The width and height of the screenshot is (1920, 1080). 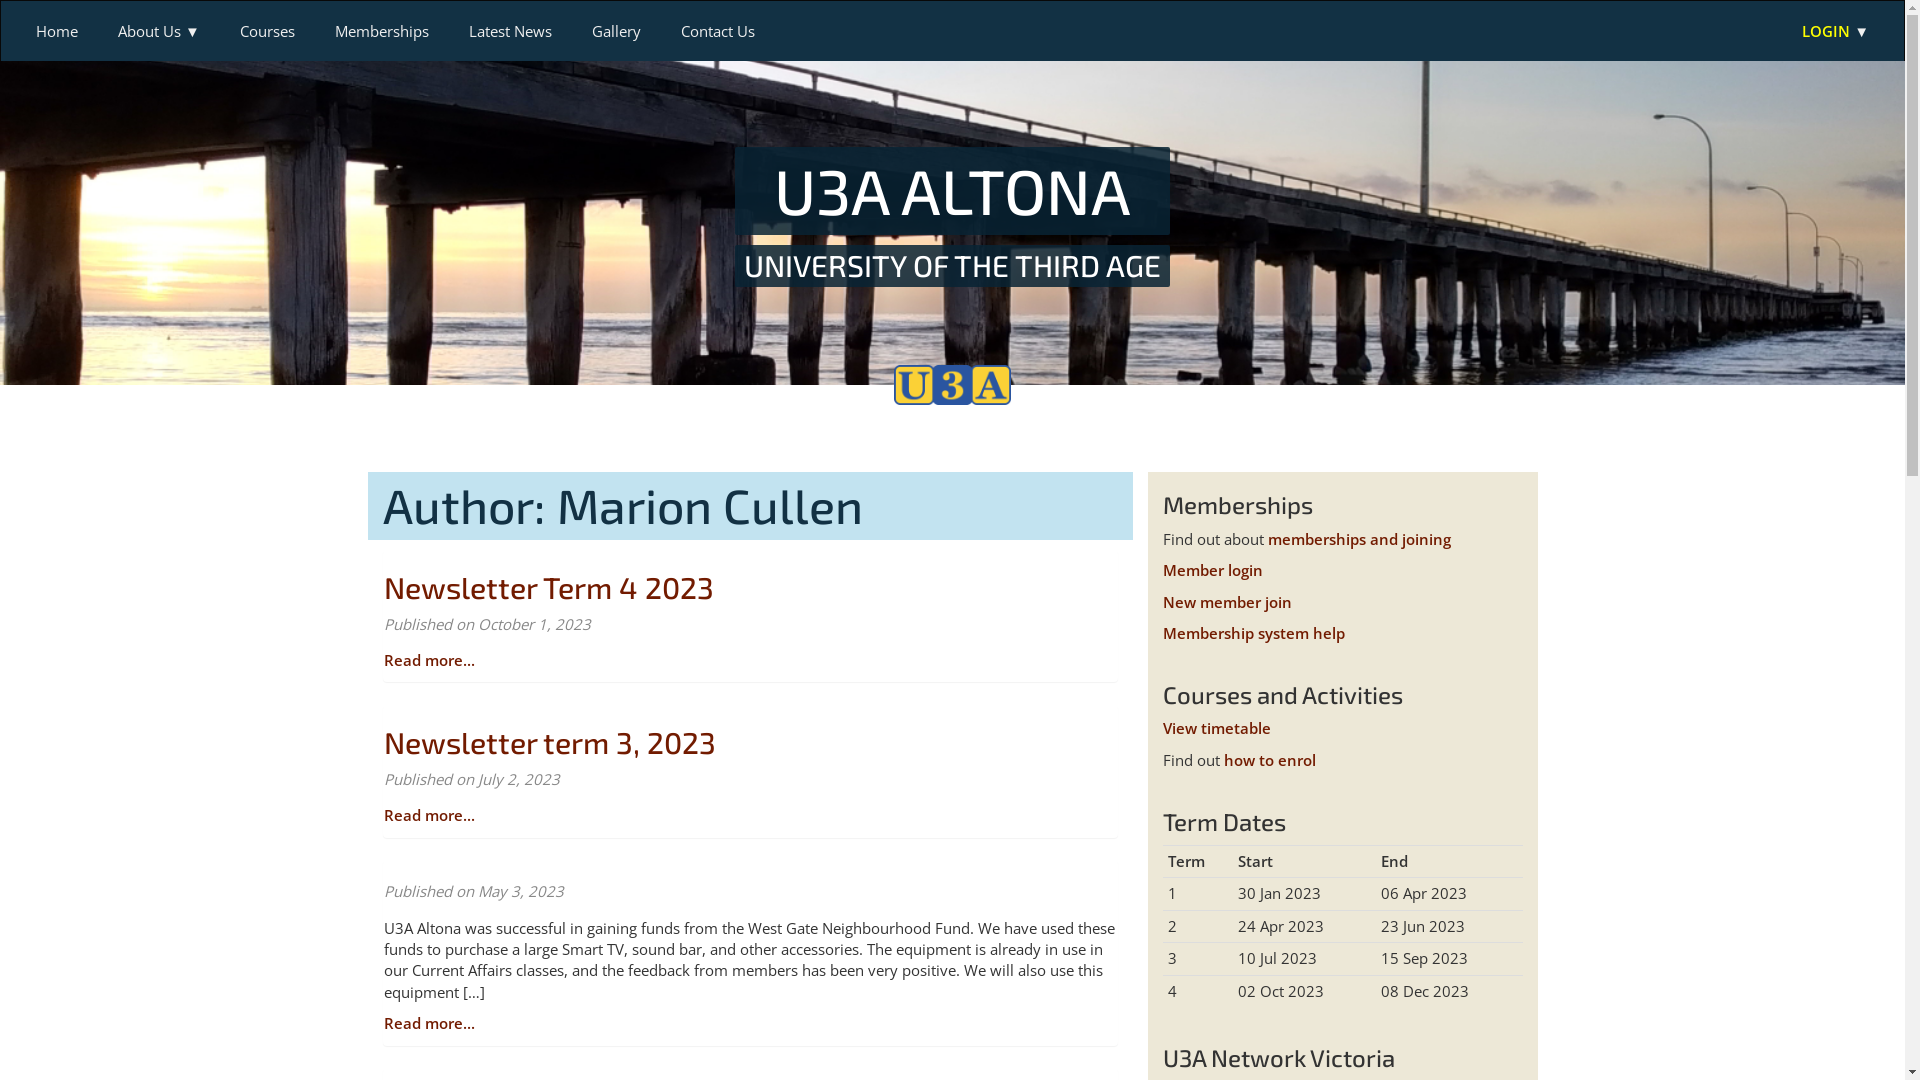 I want to click on Read more..., so click(x=430, y=660).